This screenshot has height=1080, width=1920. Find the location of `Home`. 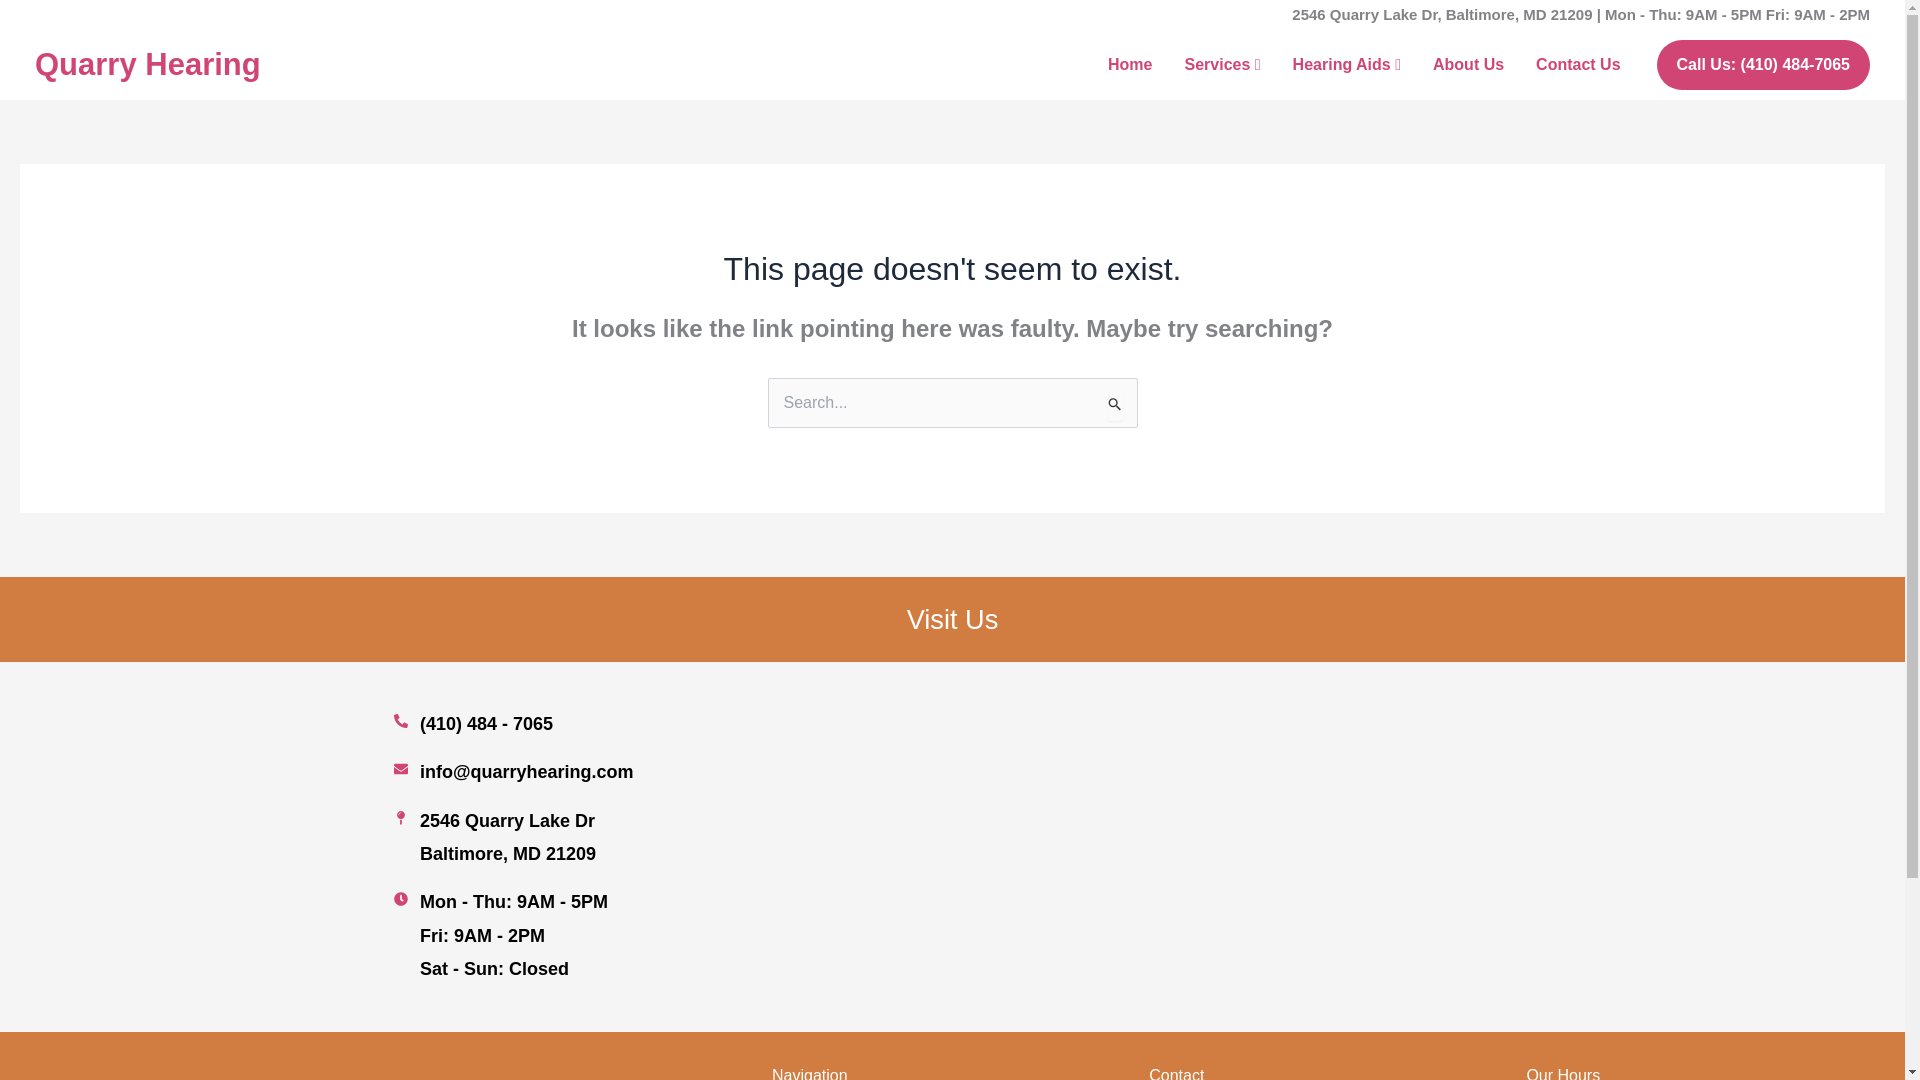

Home is located at coordinates (1130, 64).